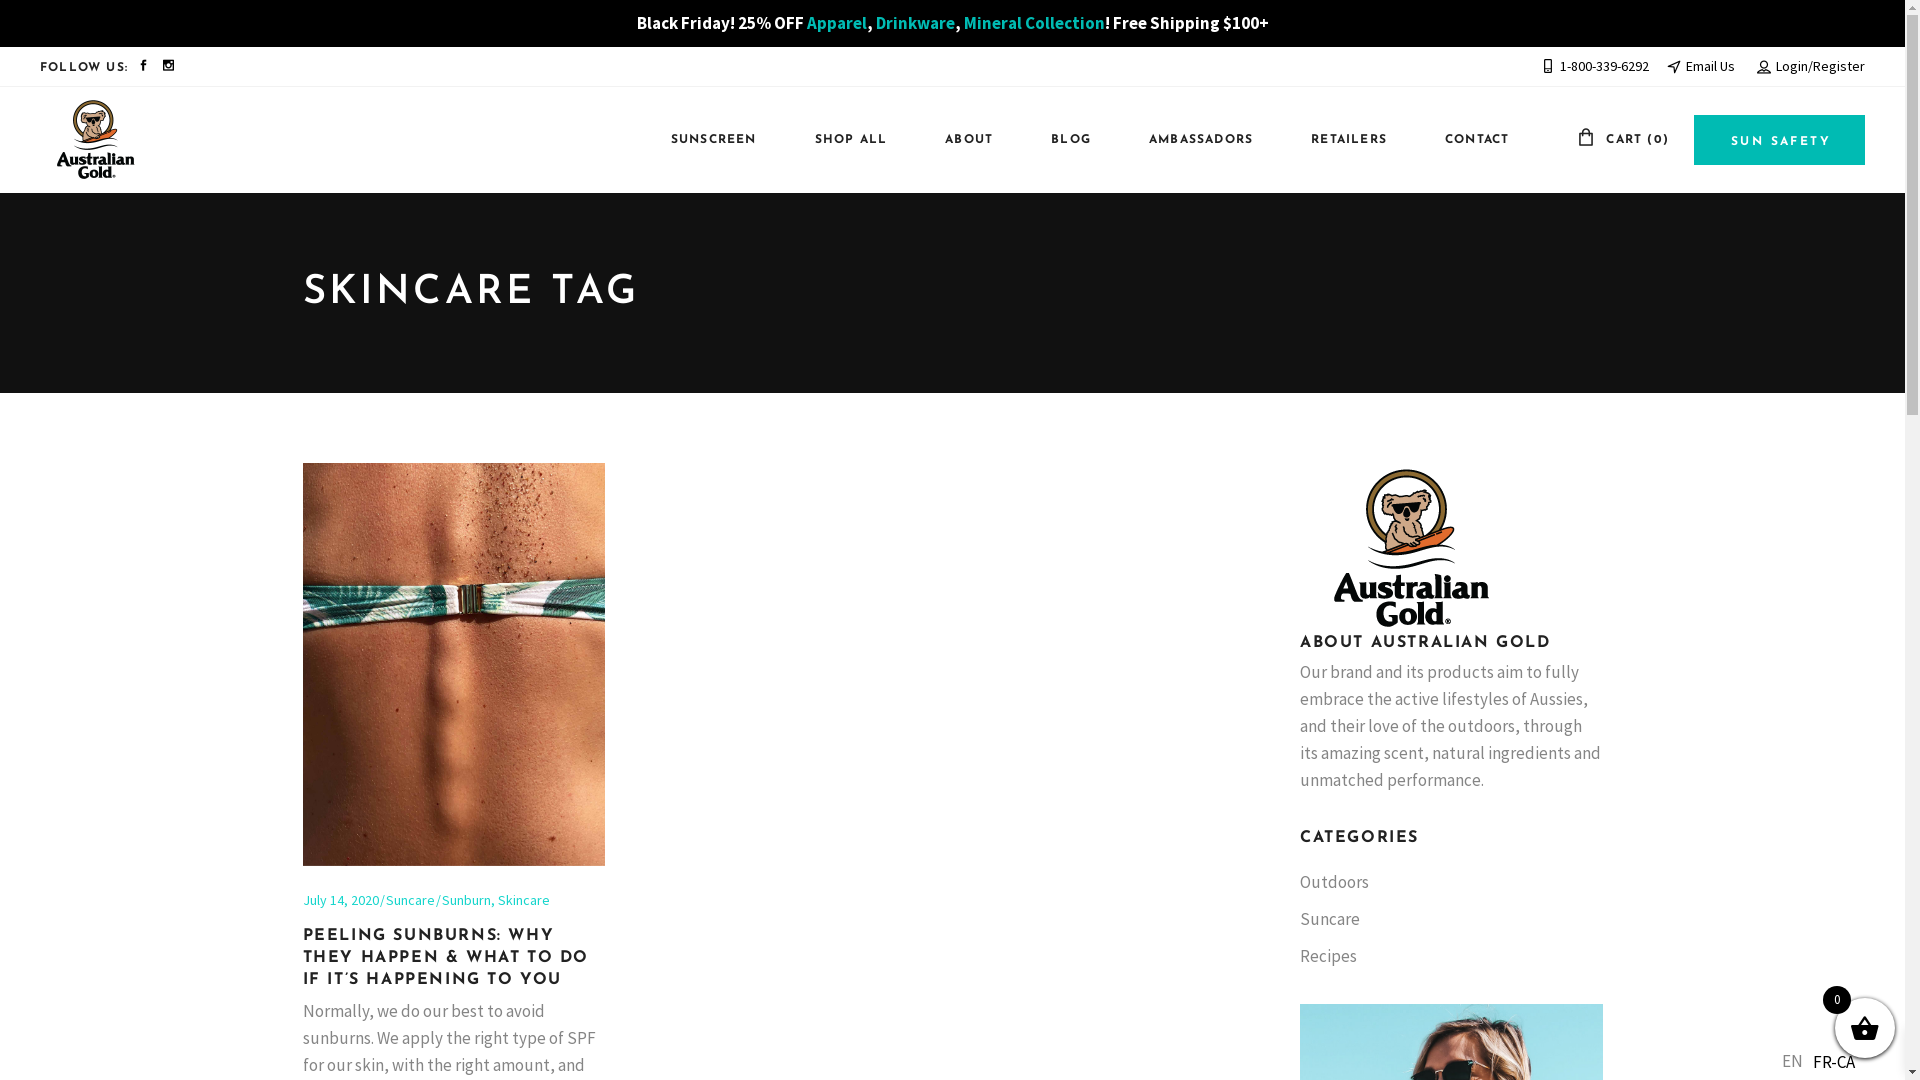  What do you see at coordinates (410, 900) in the screenshot?
I see `Suncare` at bounding box center [410, 900].